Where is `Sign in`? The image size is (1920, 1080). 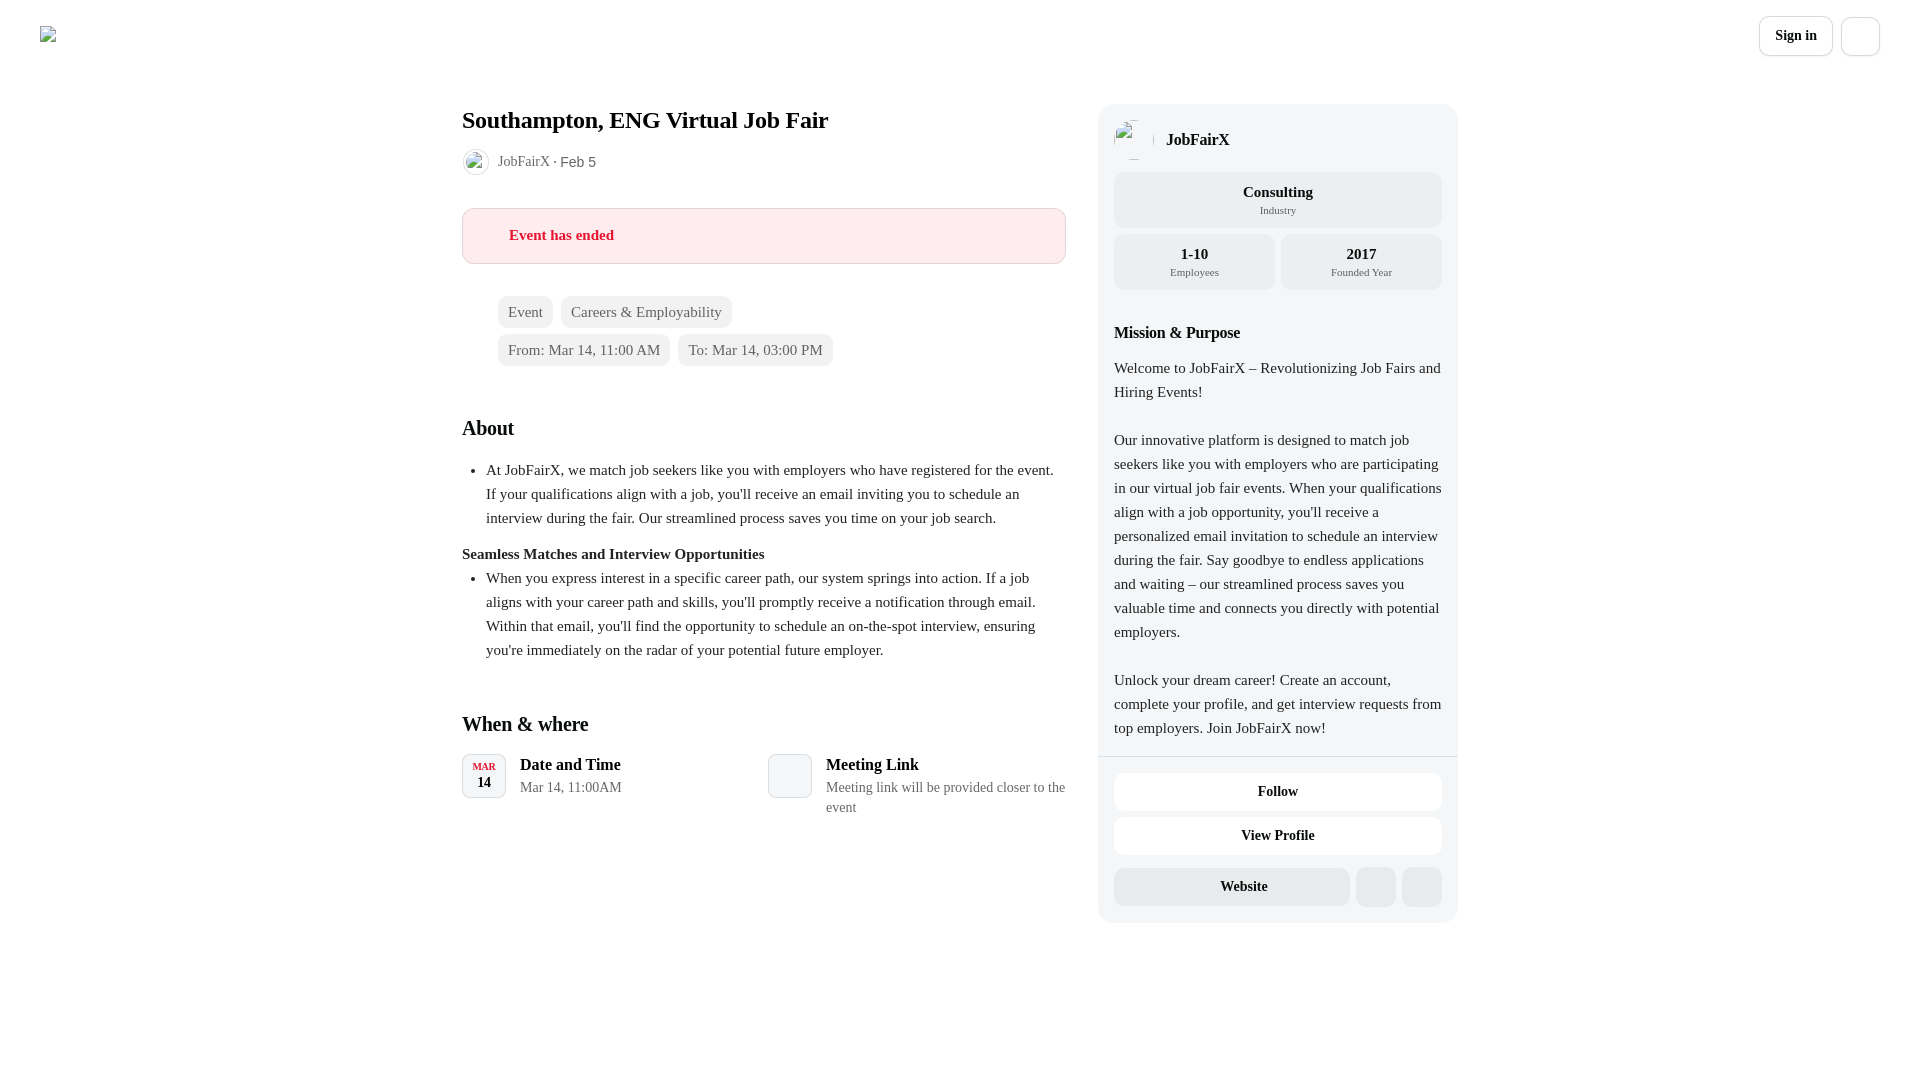 Sign in is located at coordinates (1796, 36).